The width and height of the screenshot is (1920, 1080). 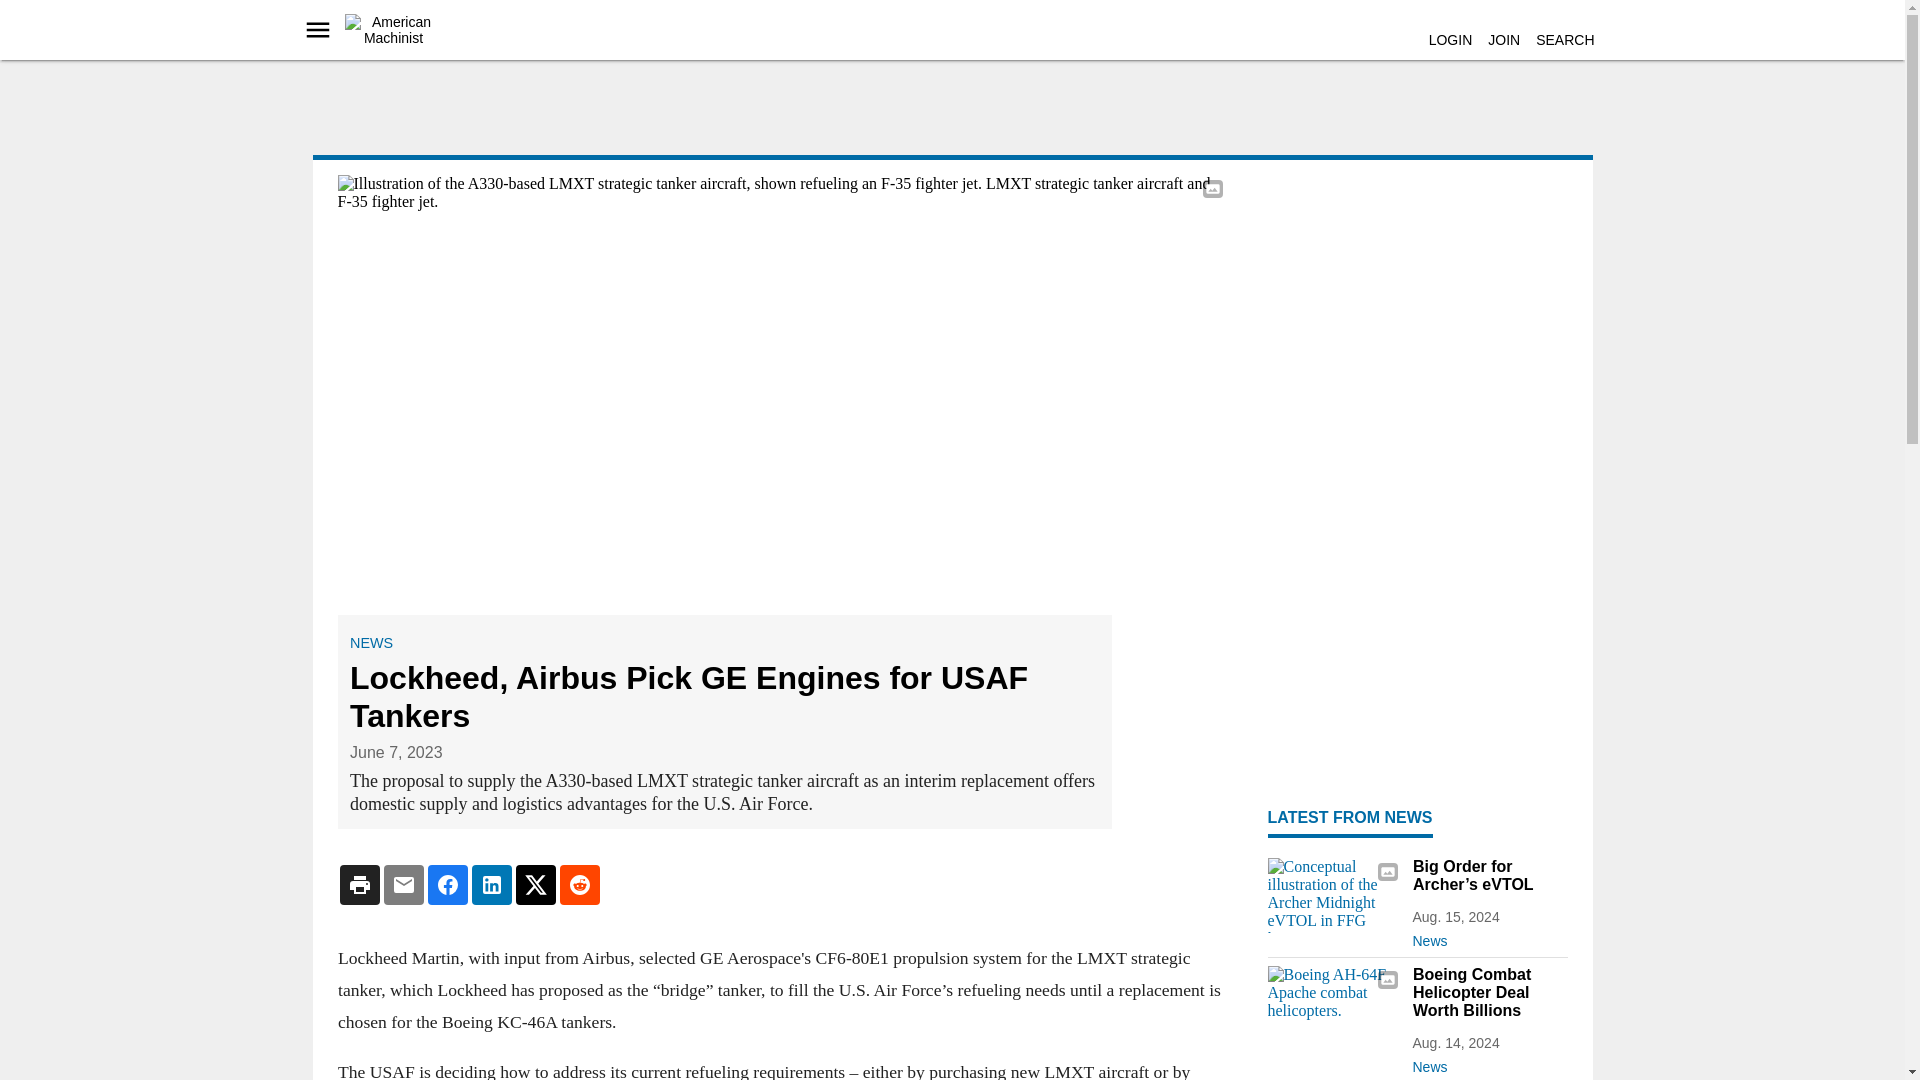 What do you see at coordinates (1564, 40) in the screenshot?
I see `SEARCH` at bounding box center [1564, 40].